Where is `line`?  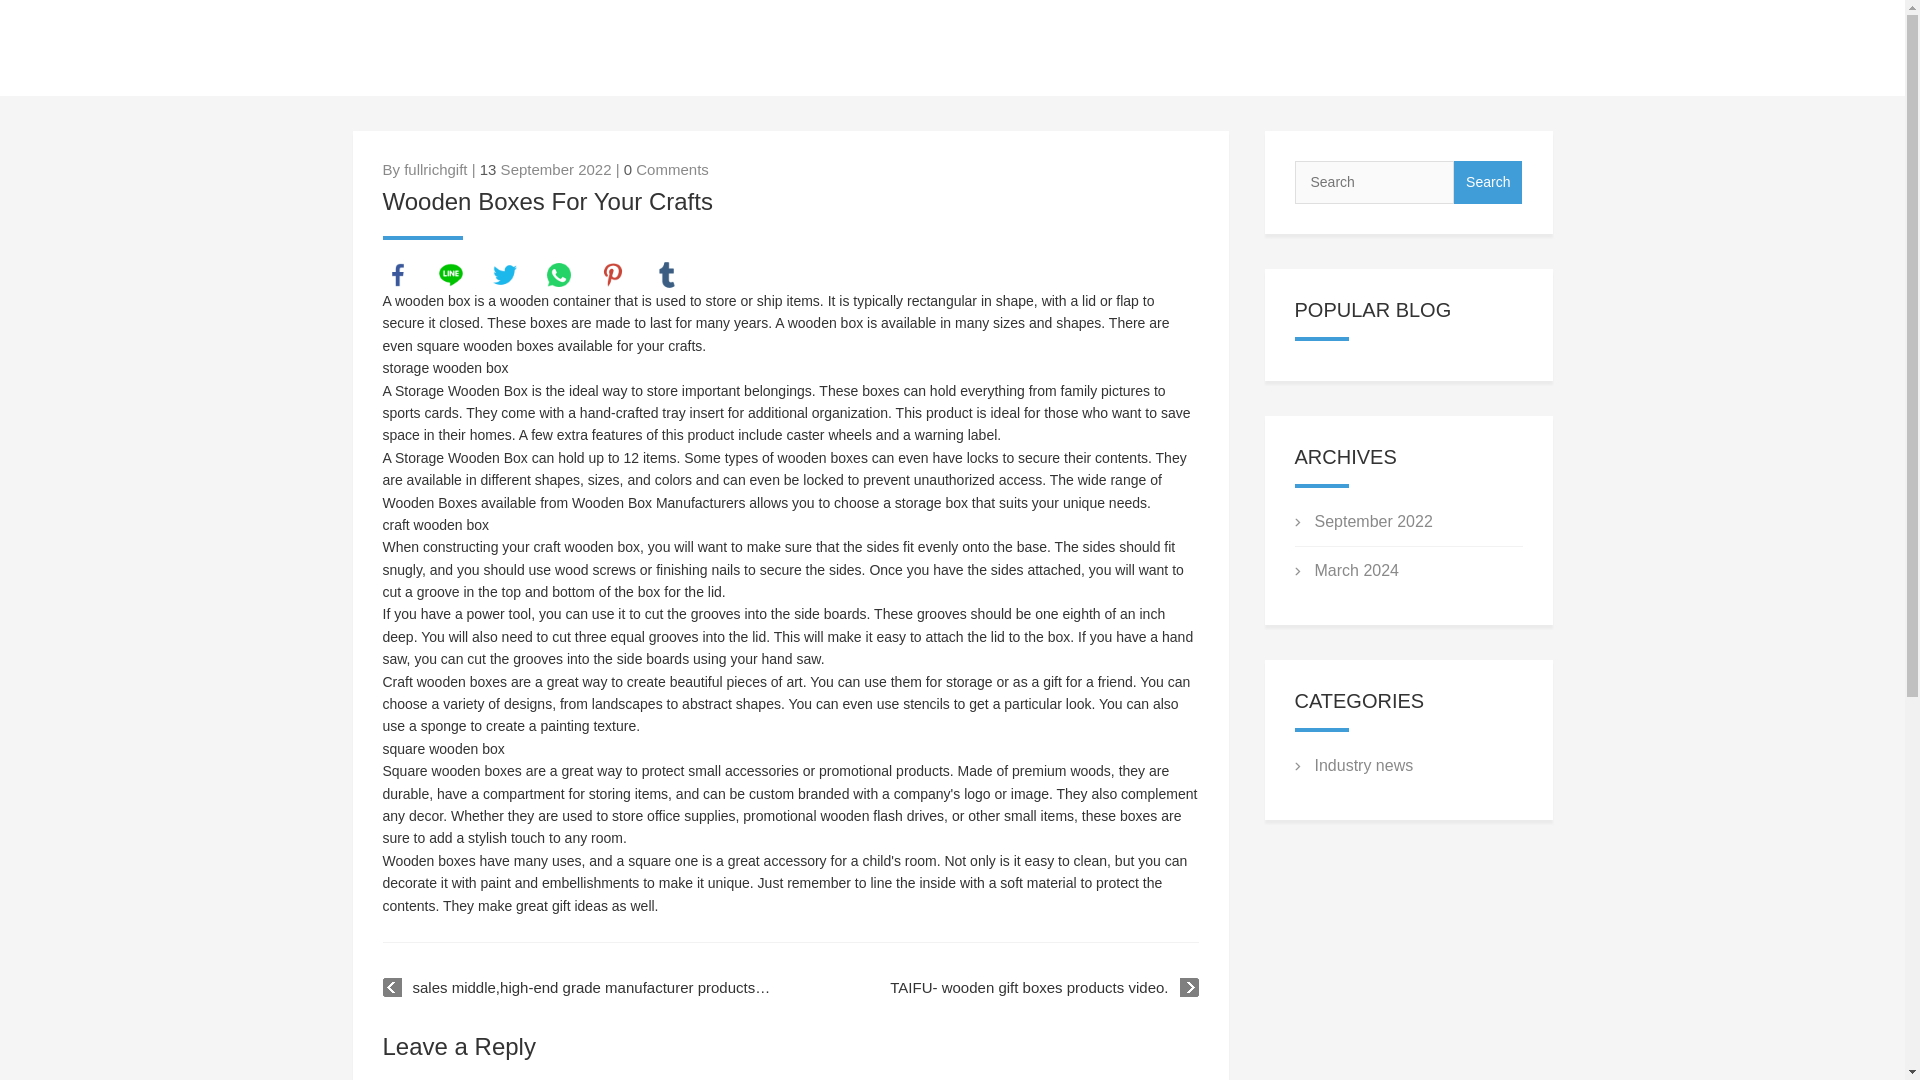 line is located at coordinates (450, 275).